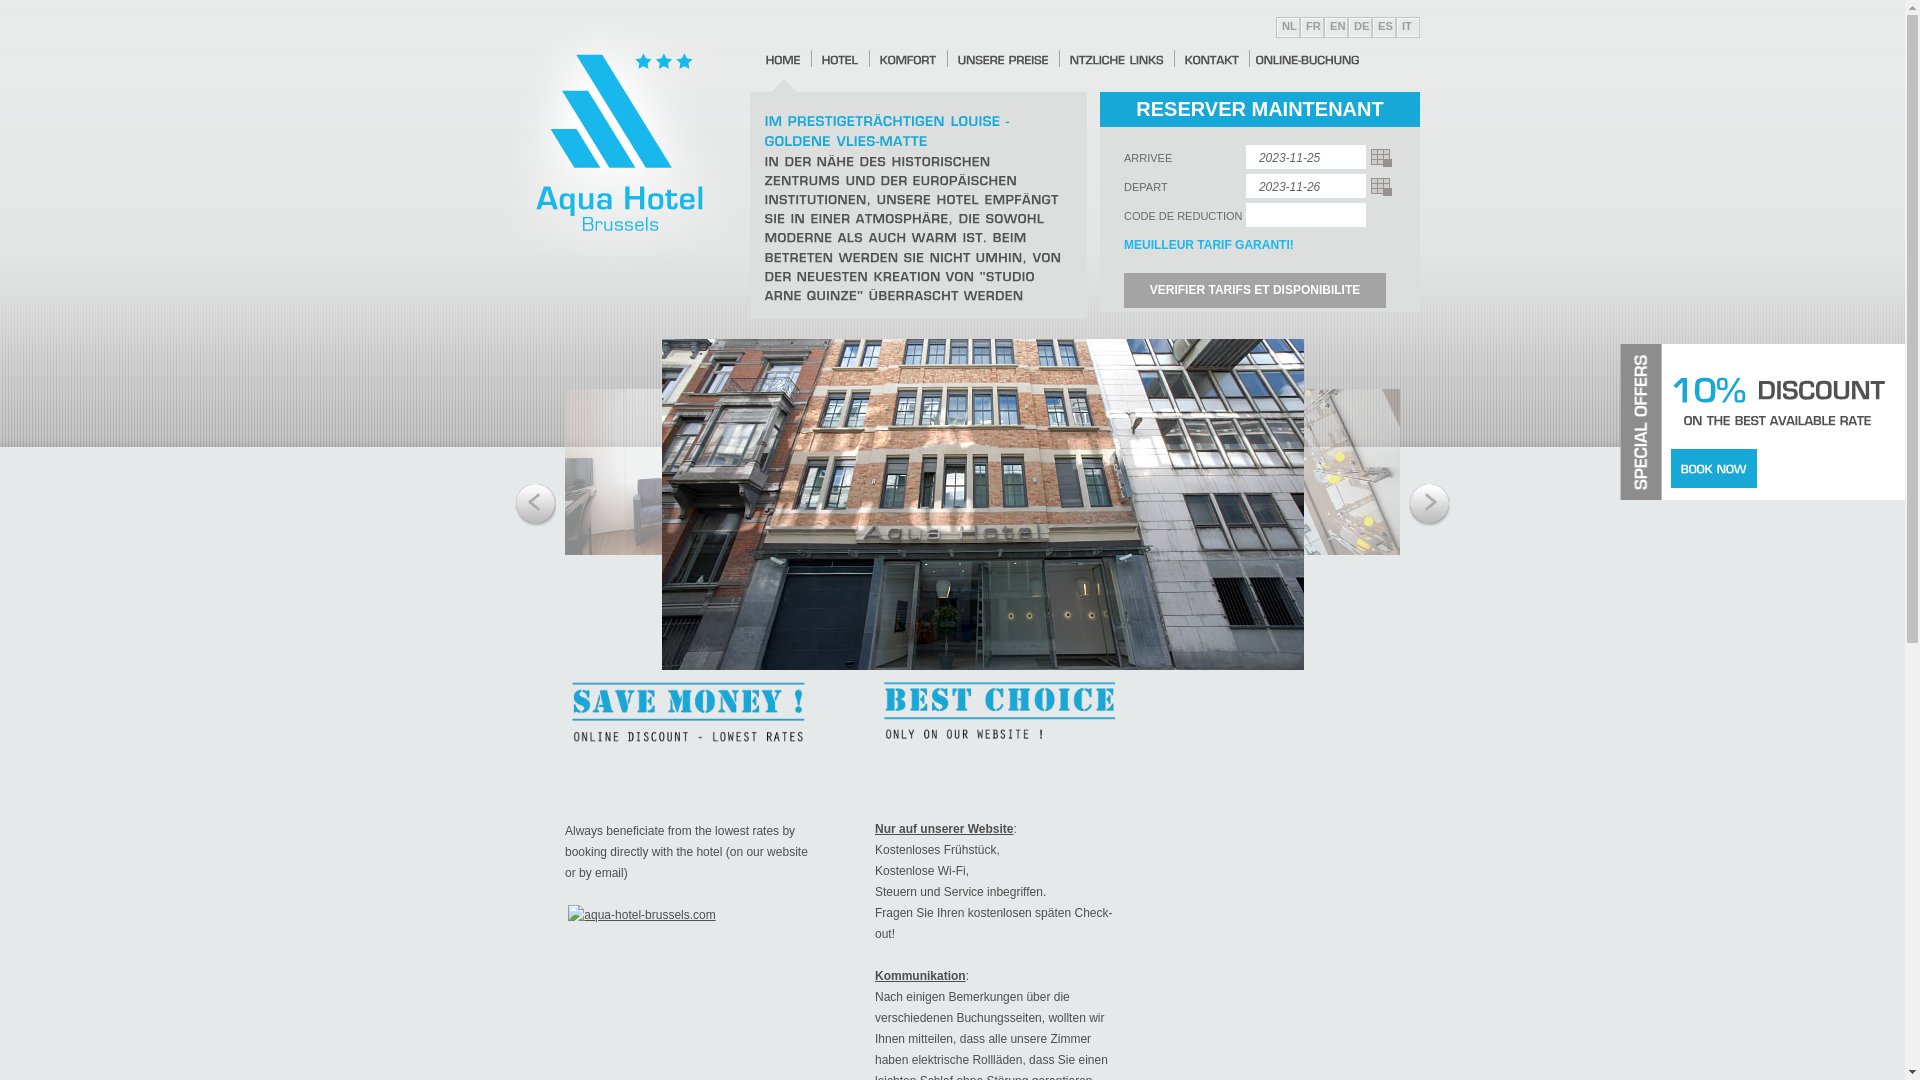 This screenshot has width=1920, height=1080. What do you see at coordinates (1310, 26) in the screenshot?
I see `FR` at bounding box center [1310, 26].